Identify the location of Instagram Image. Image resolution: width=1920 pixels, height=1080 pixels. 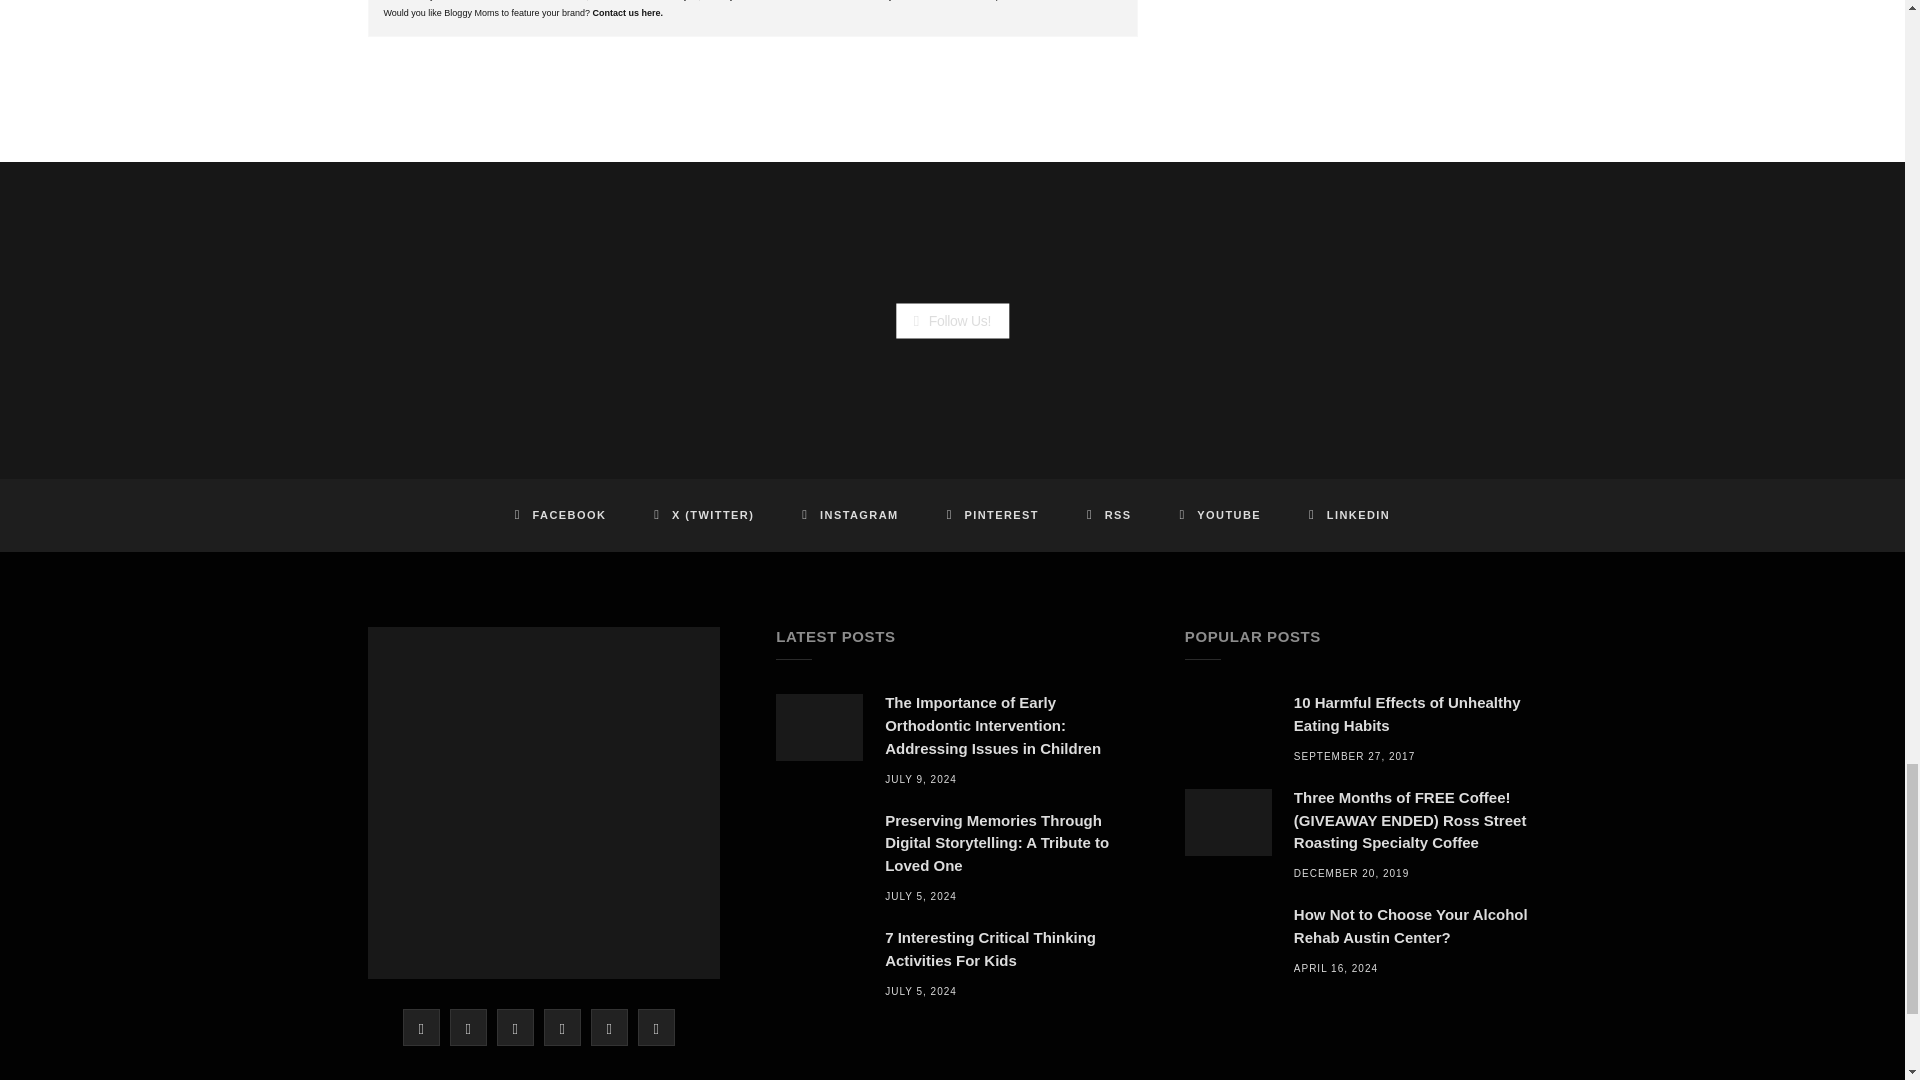
(794, 320).